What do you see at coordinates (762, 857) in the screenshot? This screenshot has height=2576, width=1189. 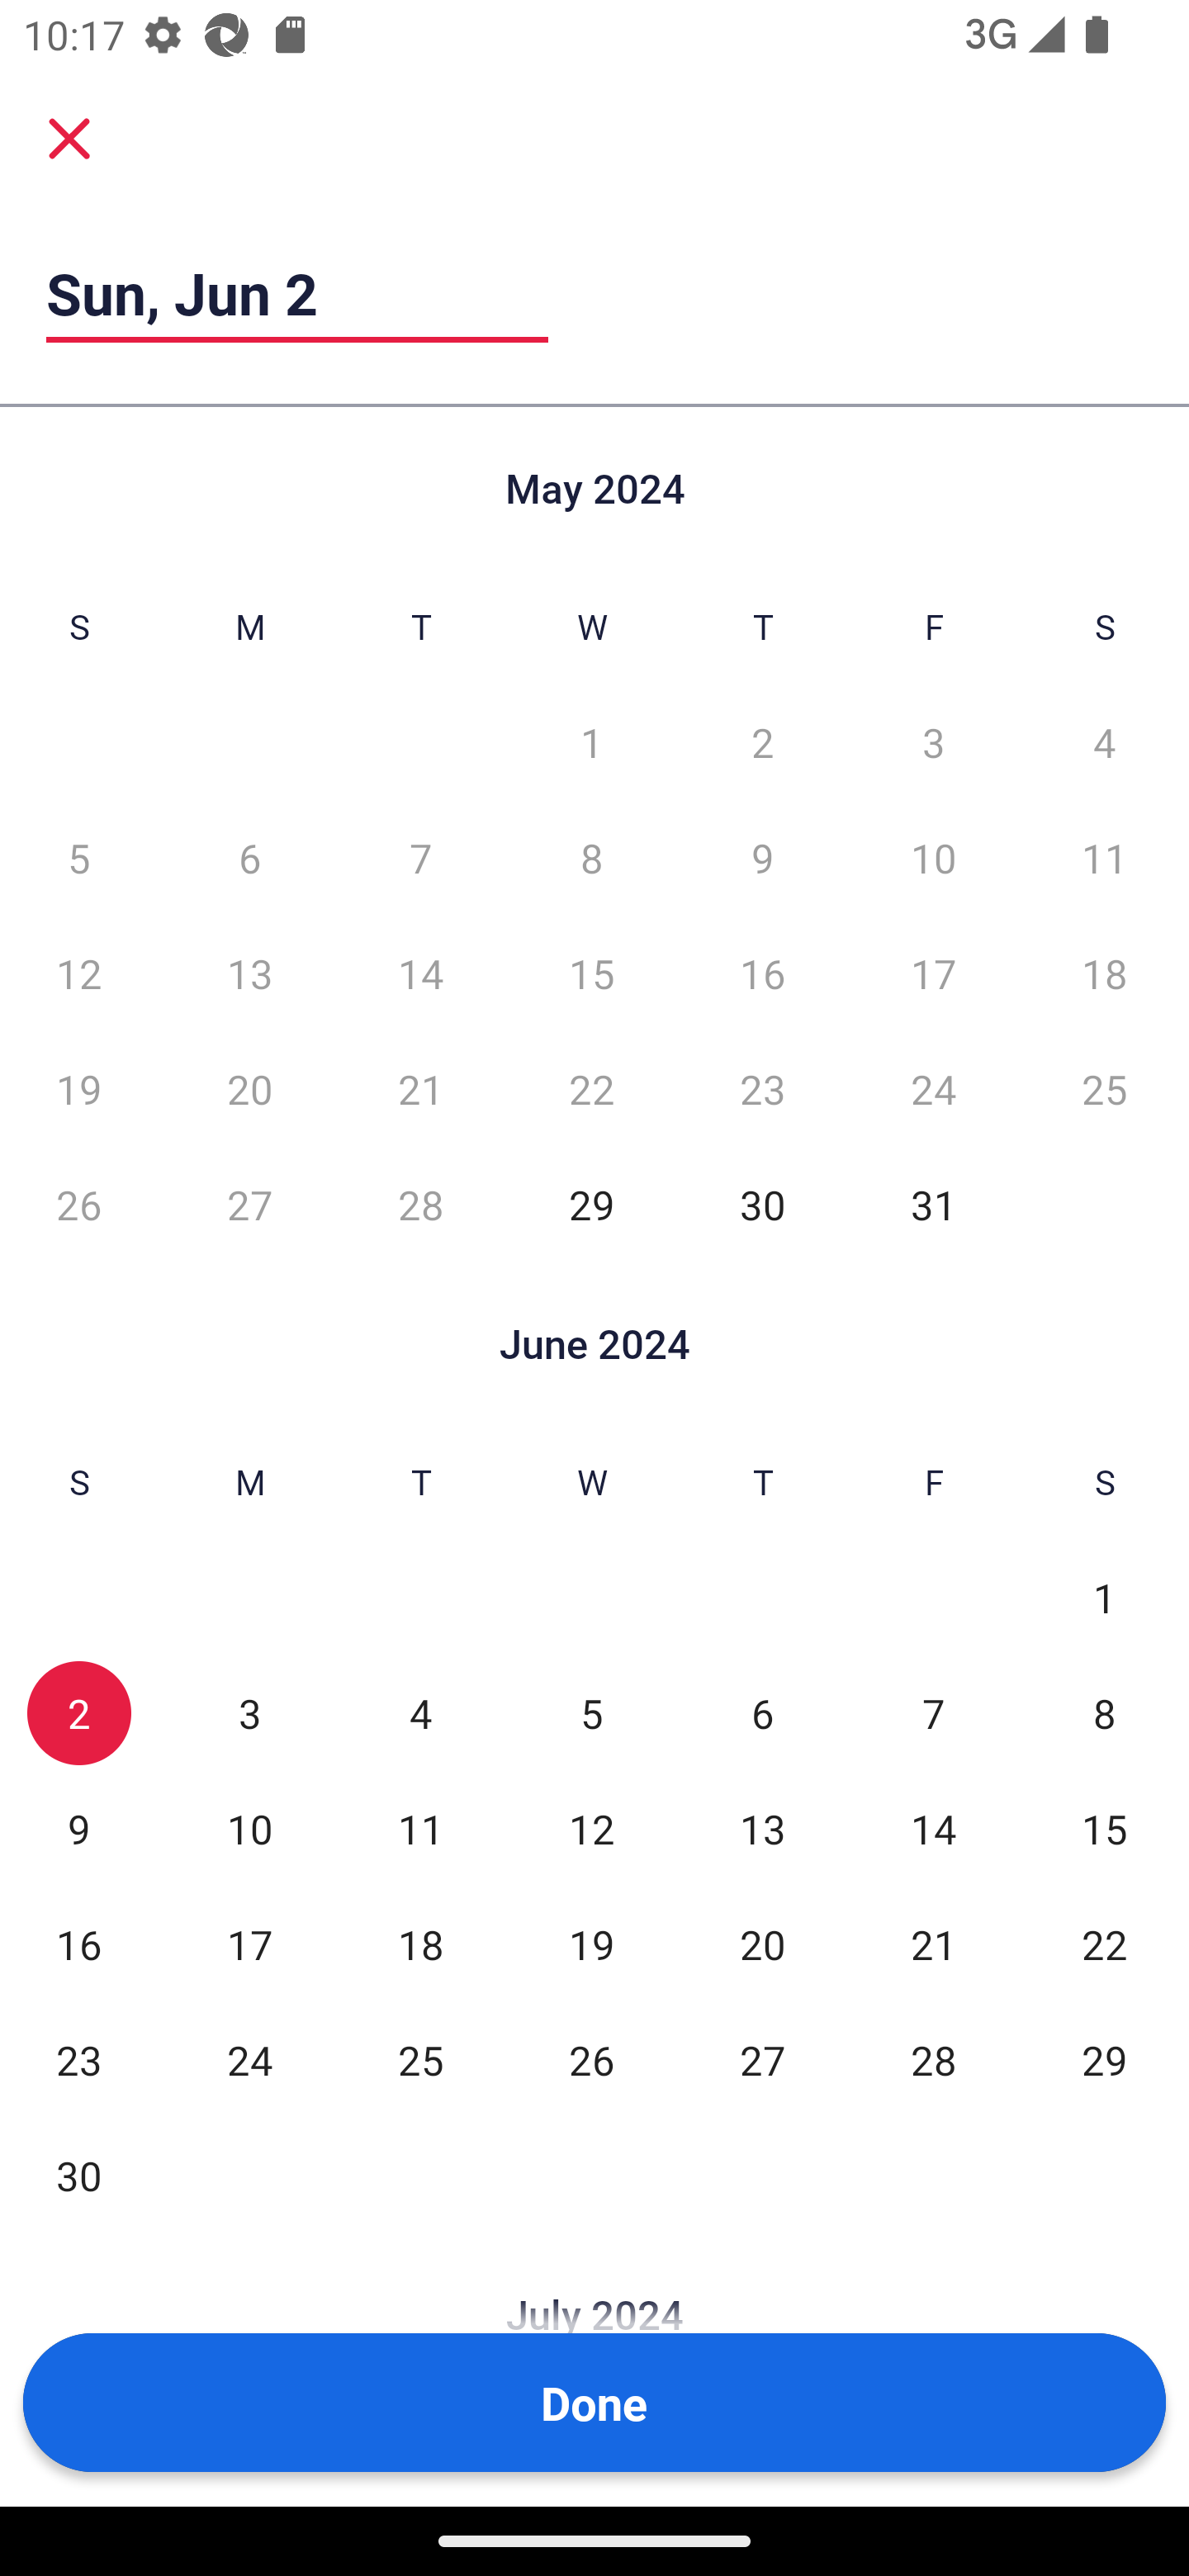 I see `9 Thu, May 9, Not Selected` at bounding box center [762, 857].